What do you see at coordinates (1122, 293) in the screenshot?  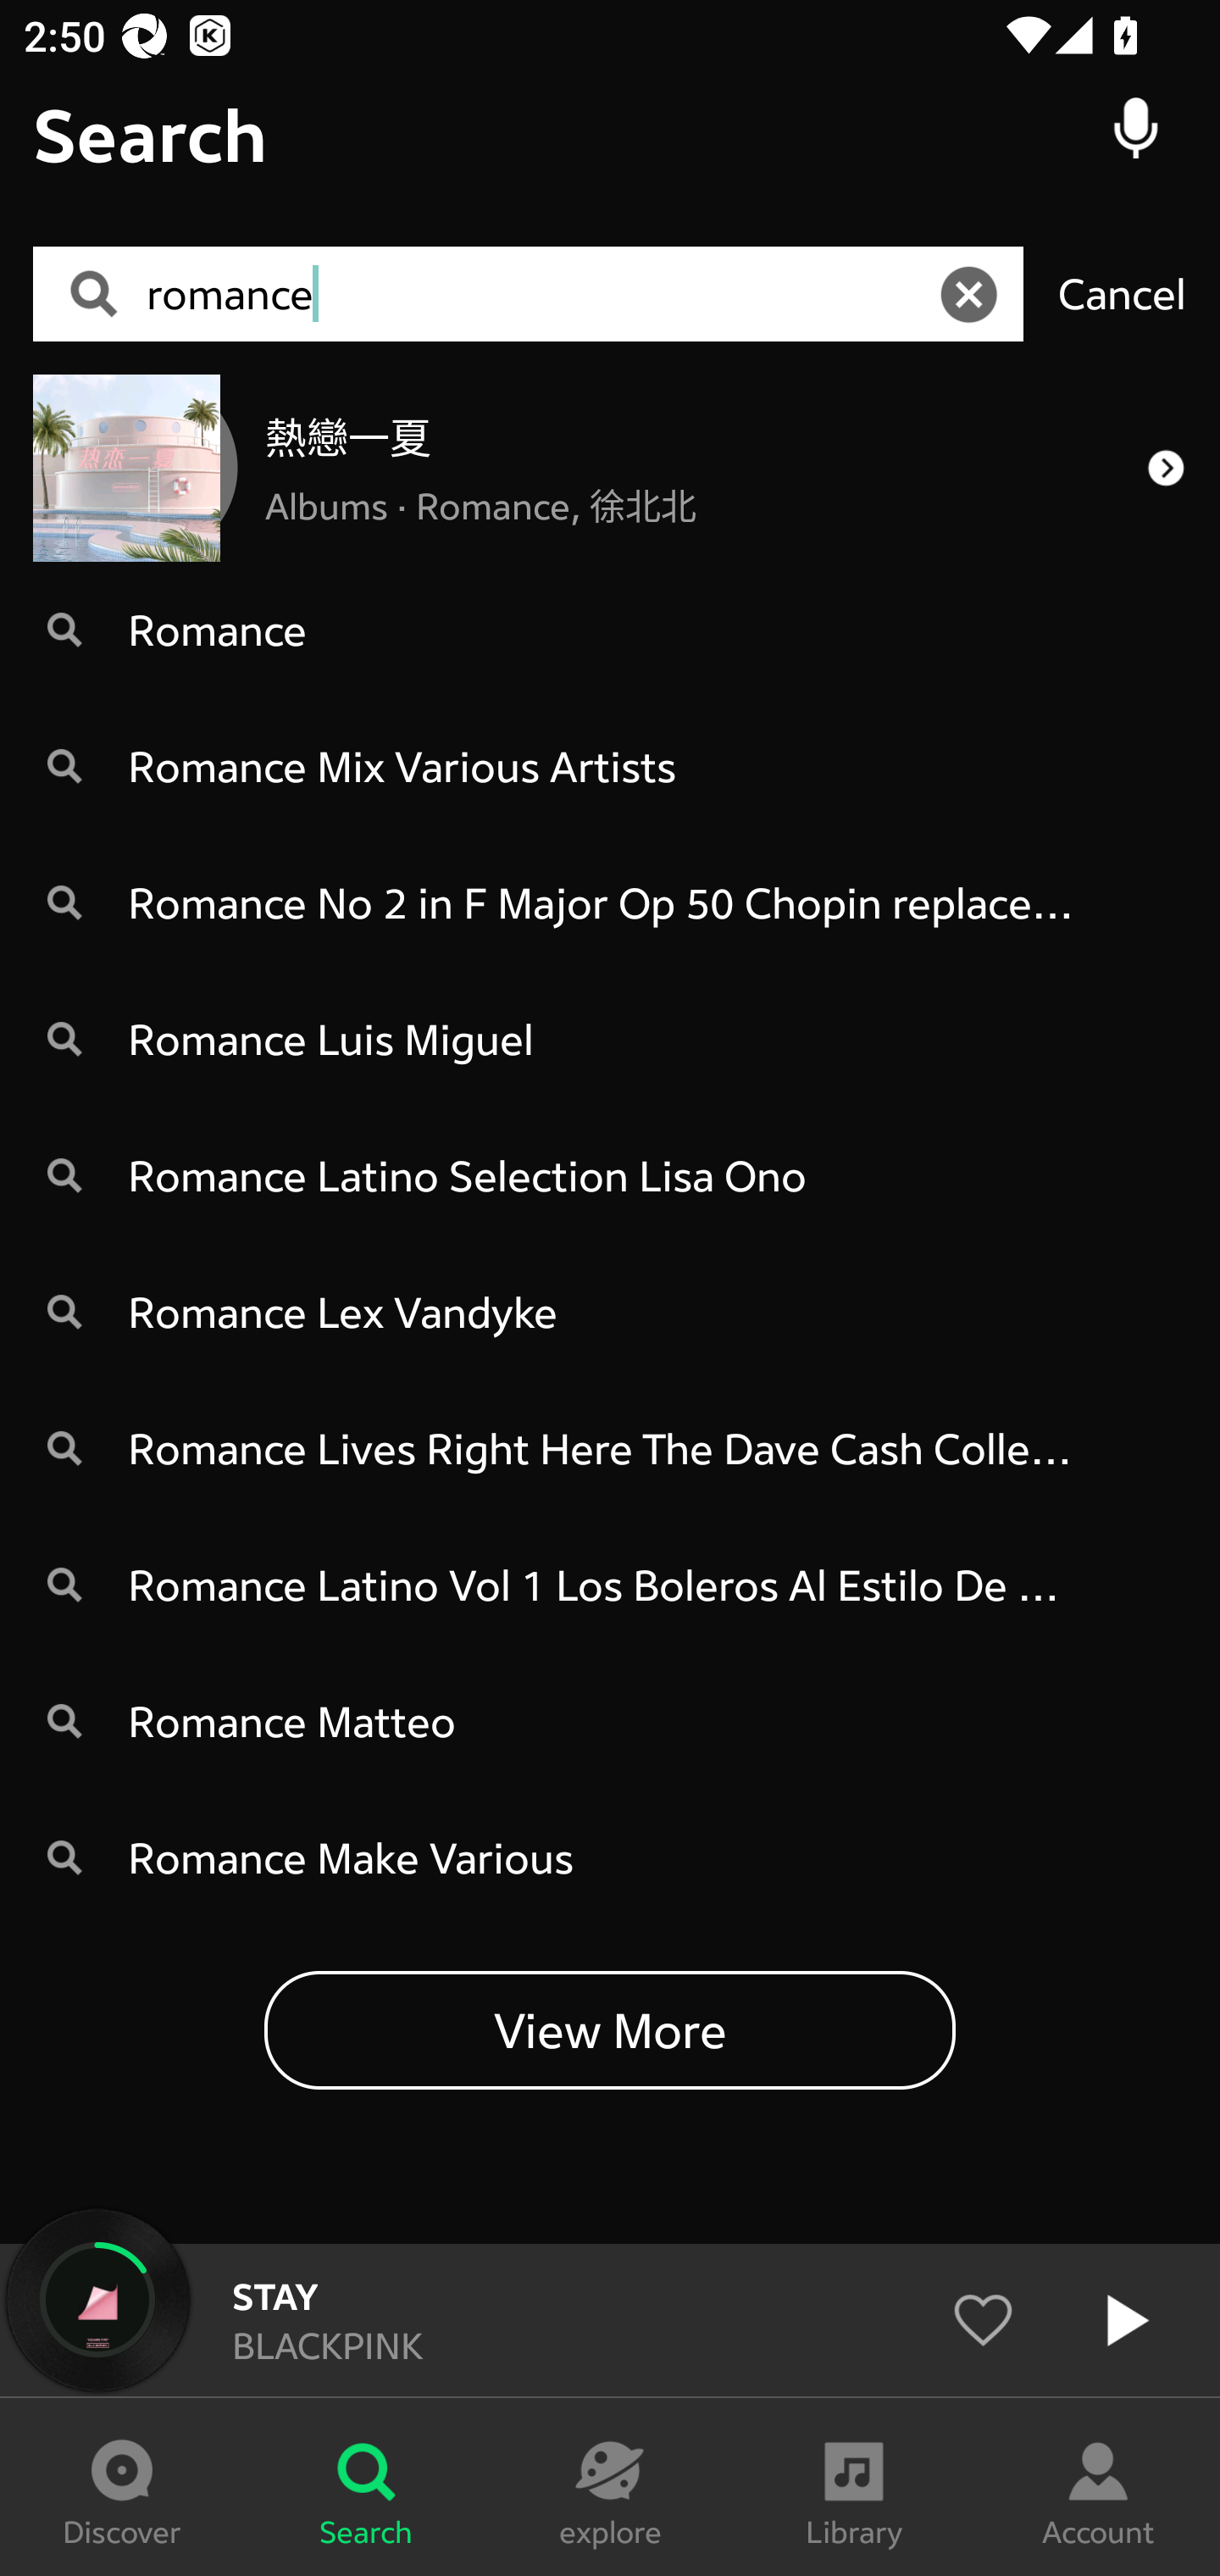 I see `Cancel` at bounding box center [1122, 293].